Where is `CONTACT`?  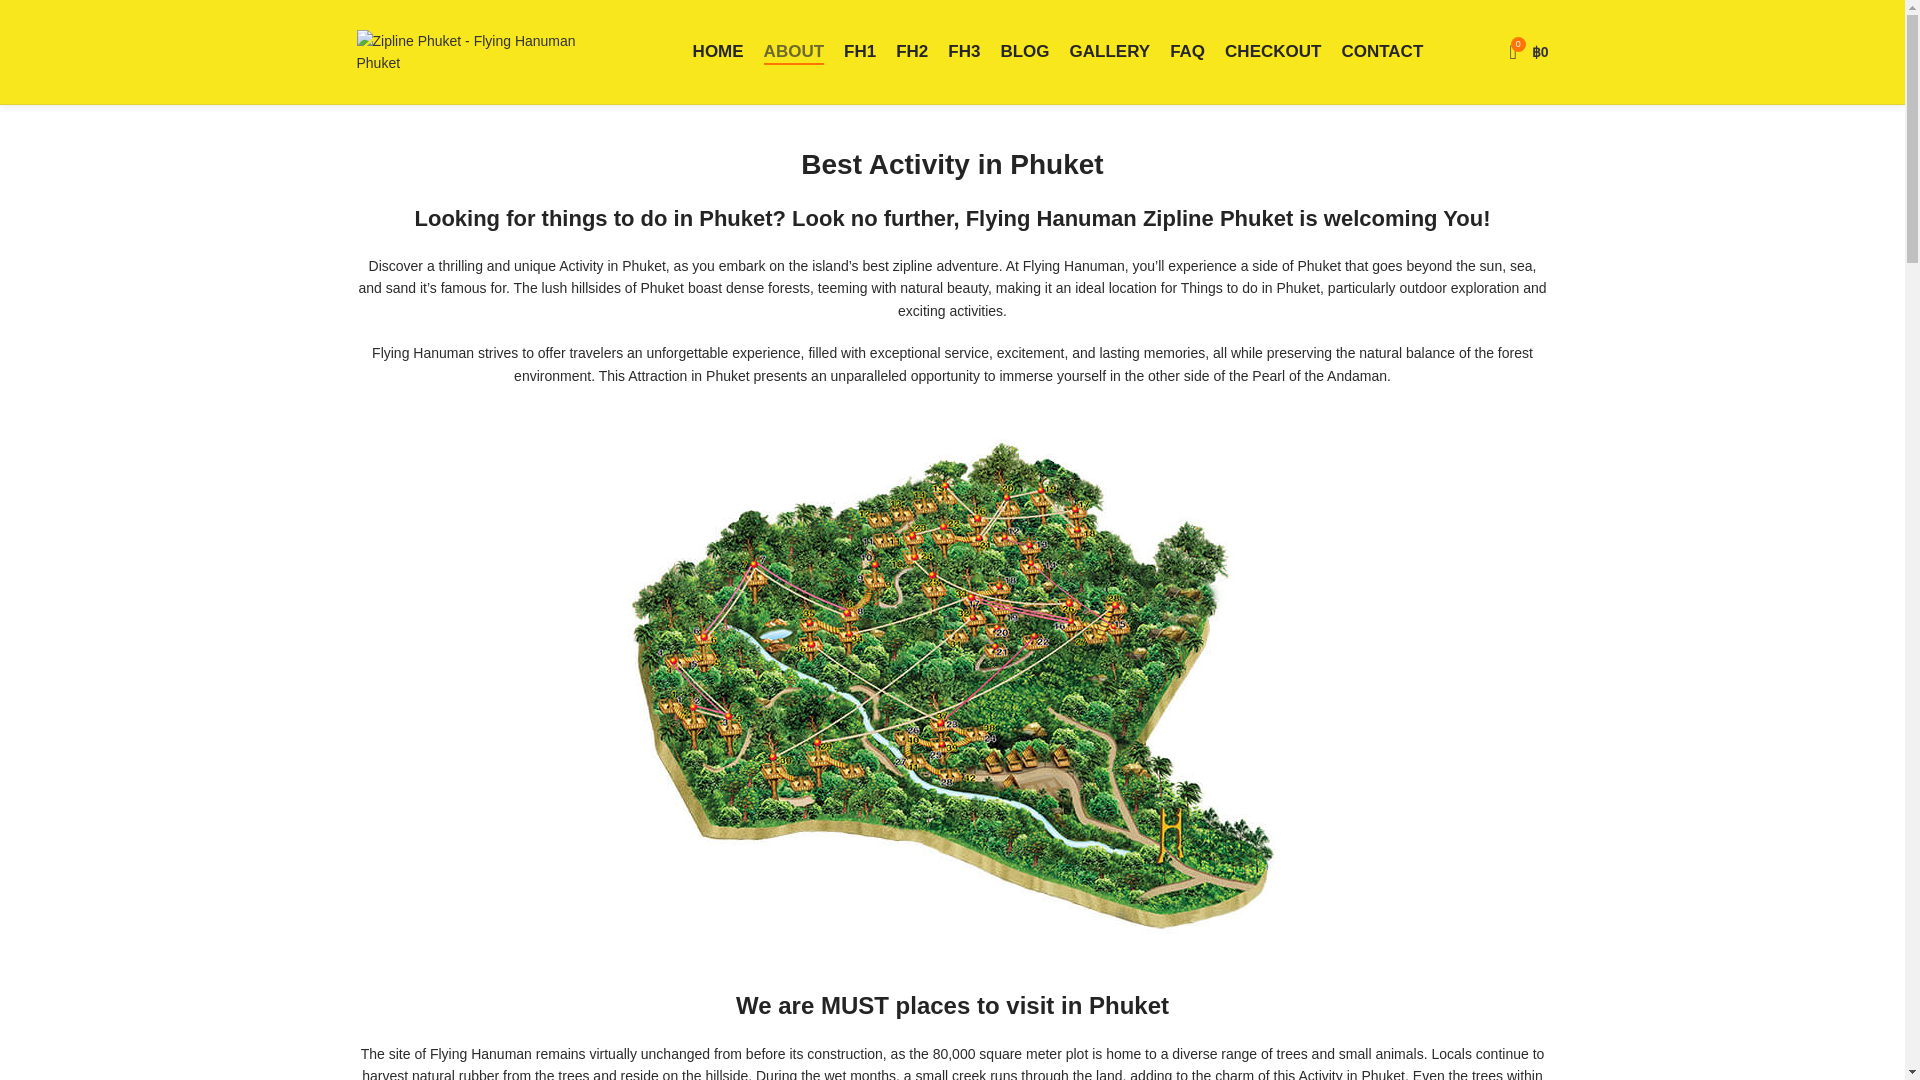 CONTACT is located at coordinates (1381, 52).